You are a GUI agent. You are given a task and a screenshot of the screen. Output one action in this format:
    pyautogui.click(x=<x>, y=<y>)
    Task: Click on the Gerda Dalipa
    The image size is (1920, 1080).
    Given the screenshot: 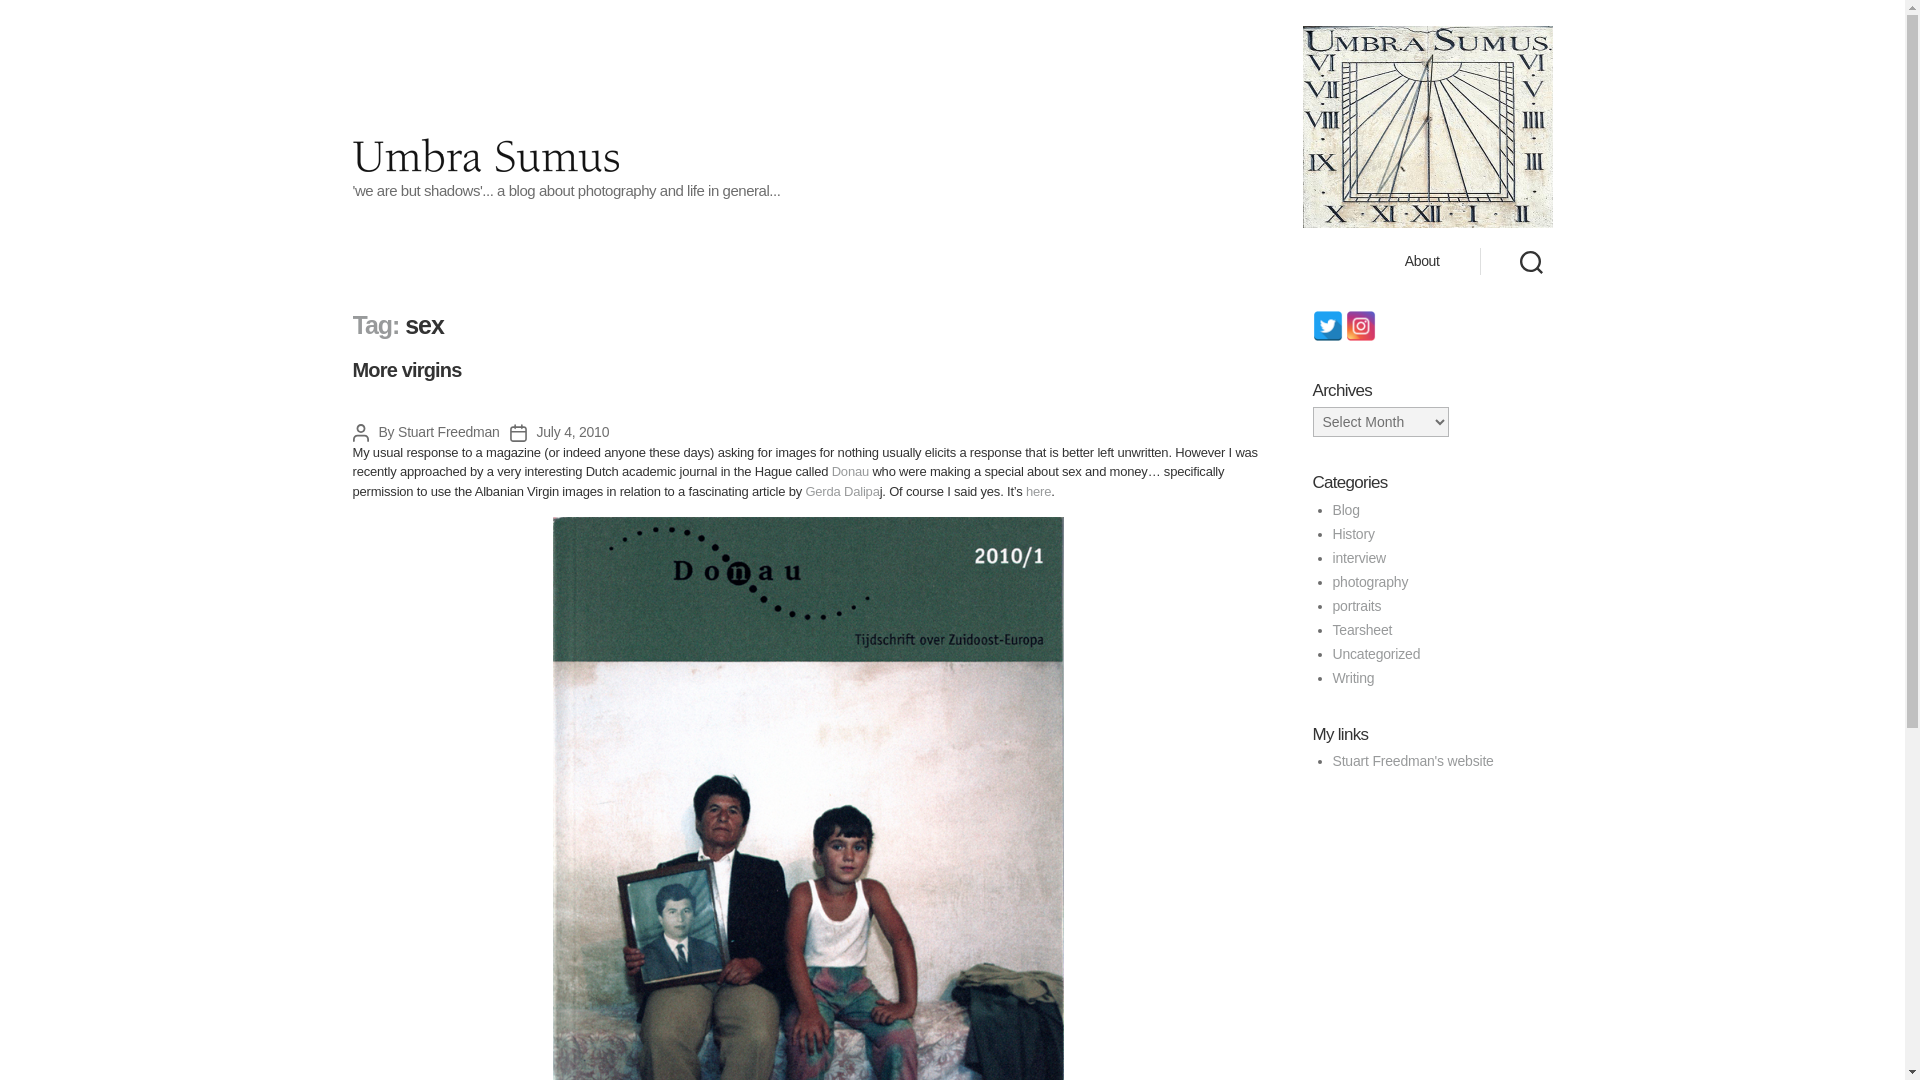 What is the action you would take?
    pyautogui.click(x=842, y=490)
    